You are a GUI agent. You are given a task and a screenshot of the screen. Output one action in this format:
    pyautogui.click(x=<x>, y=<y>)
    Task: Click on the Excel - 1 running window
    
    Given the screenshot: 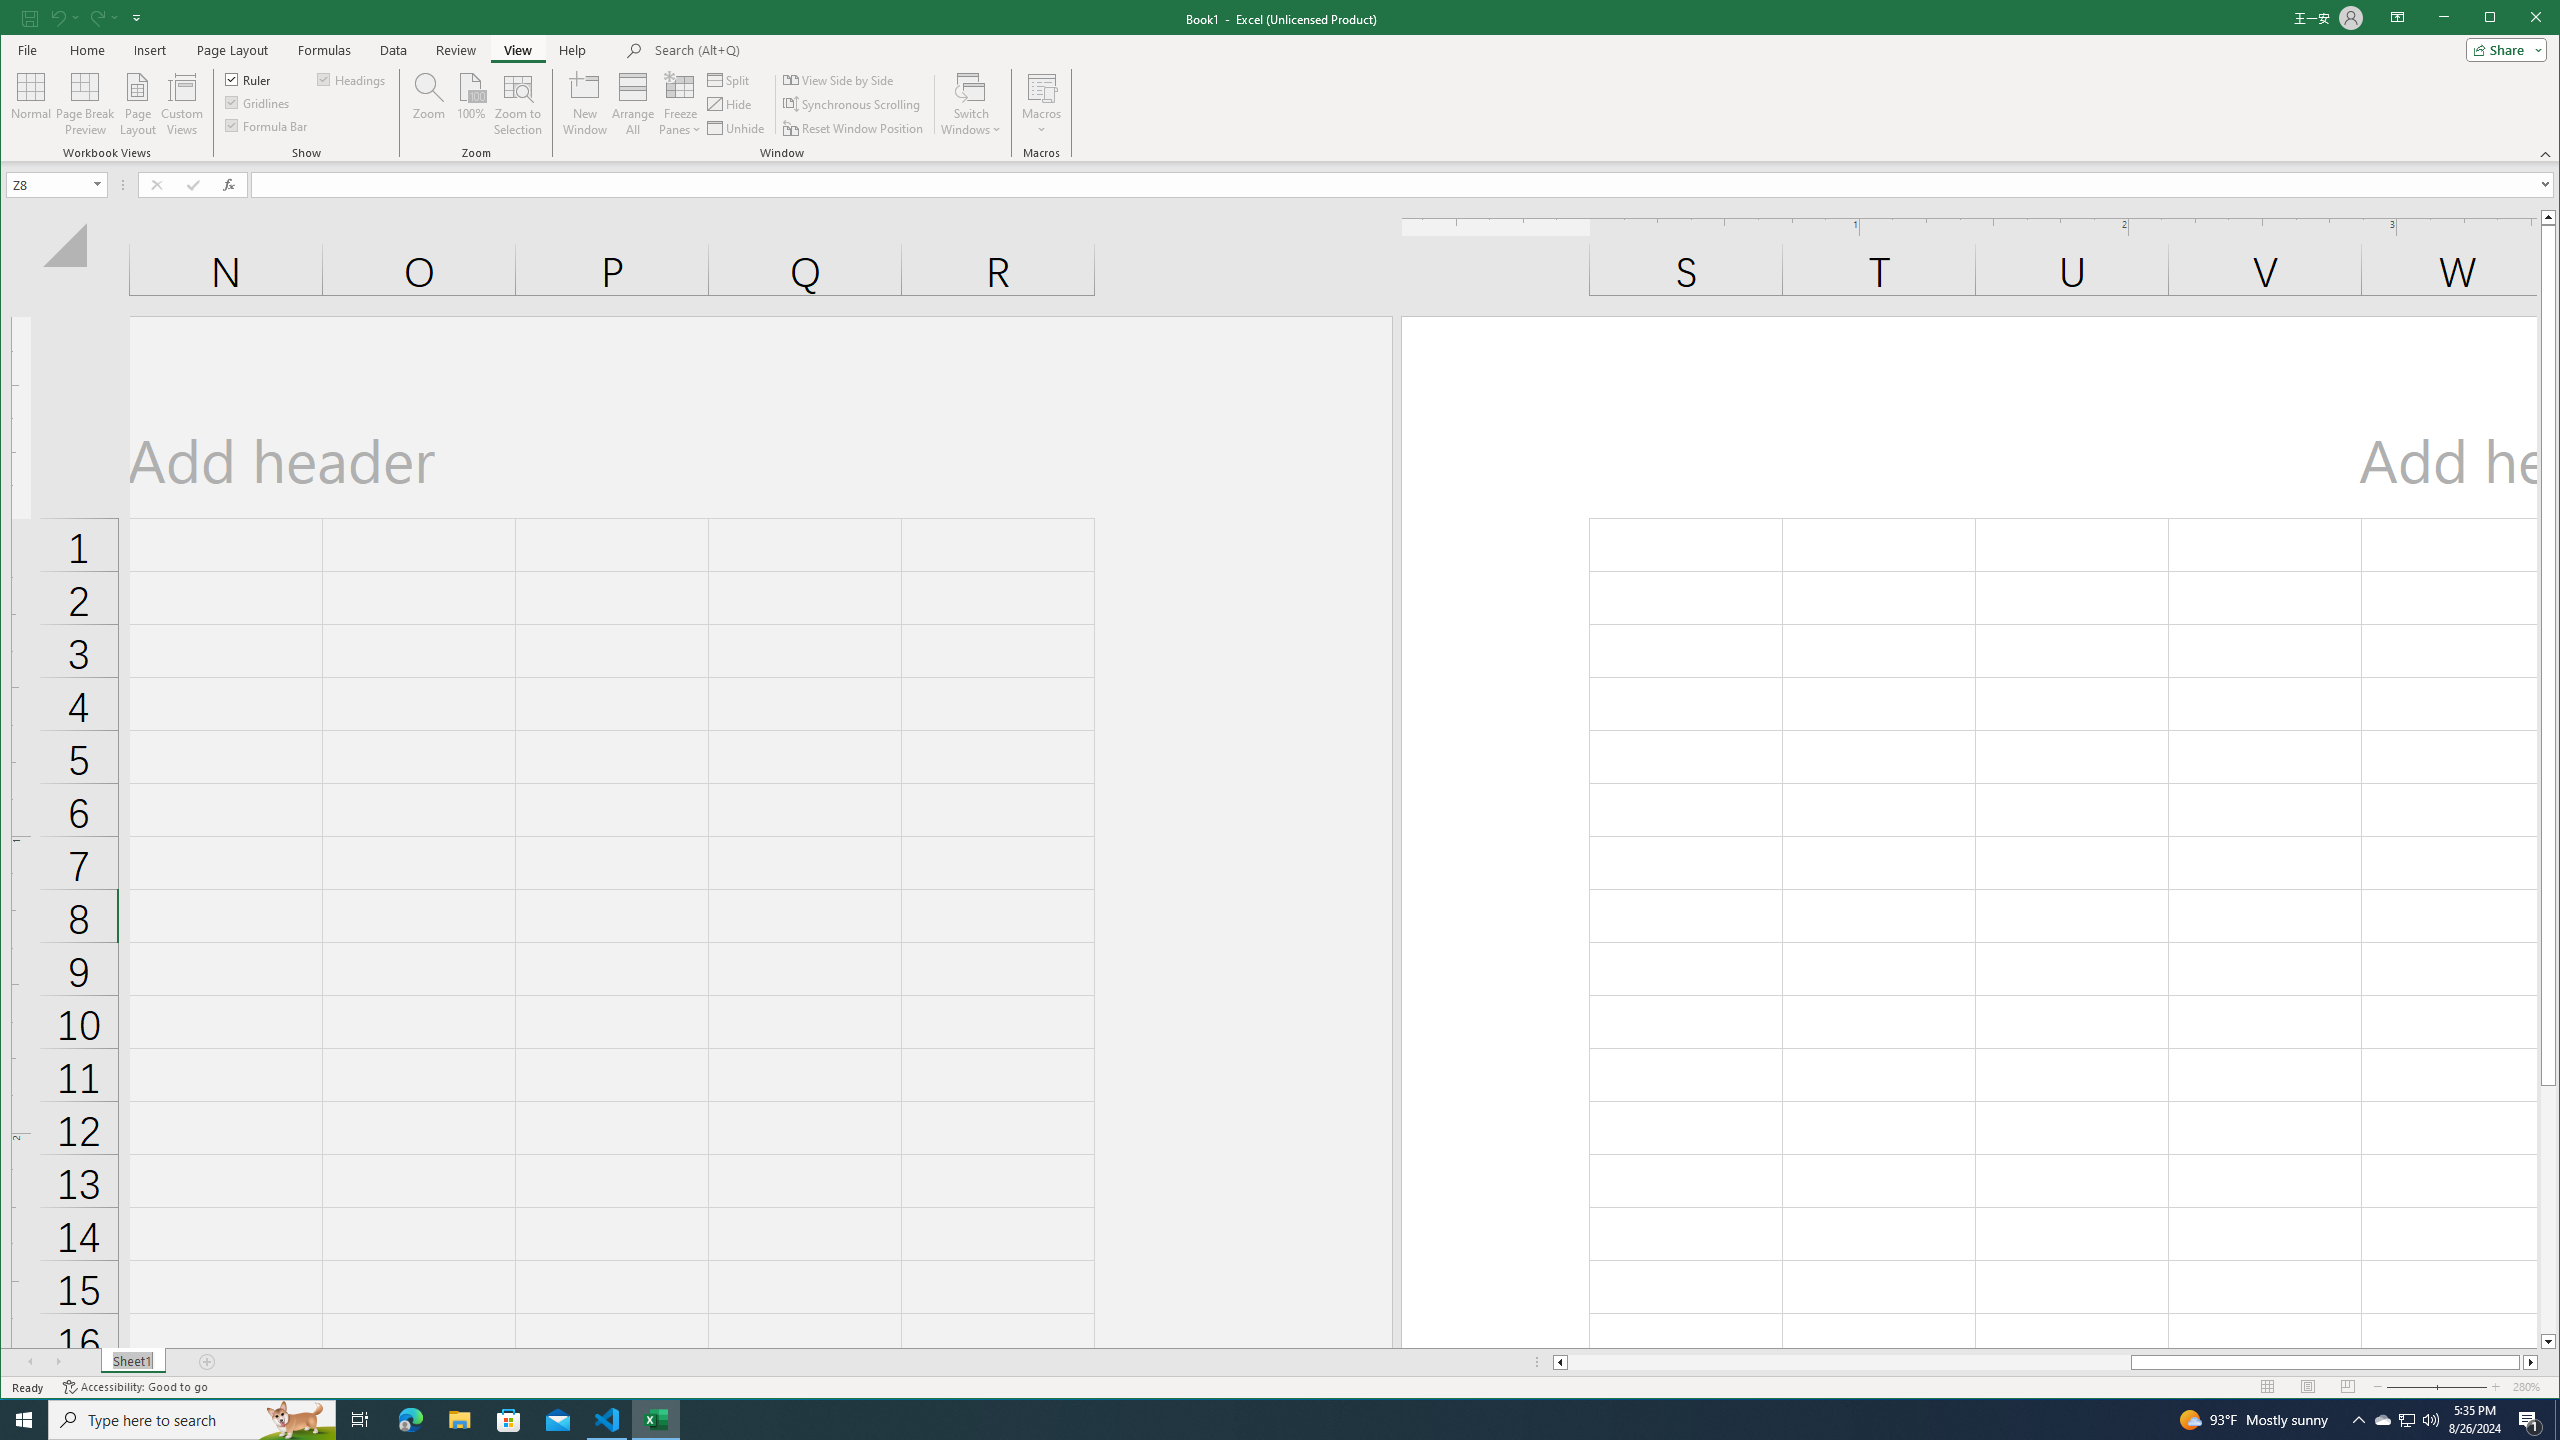 What is the action you would take?
    pyautogui.click(x=656, y=1420)
    